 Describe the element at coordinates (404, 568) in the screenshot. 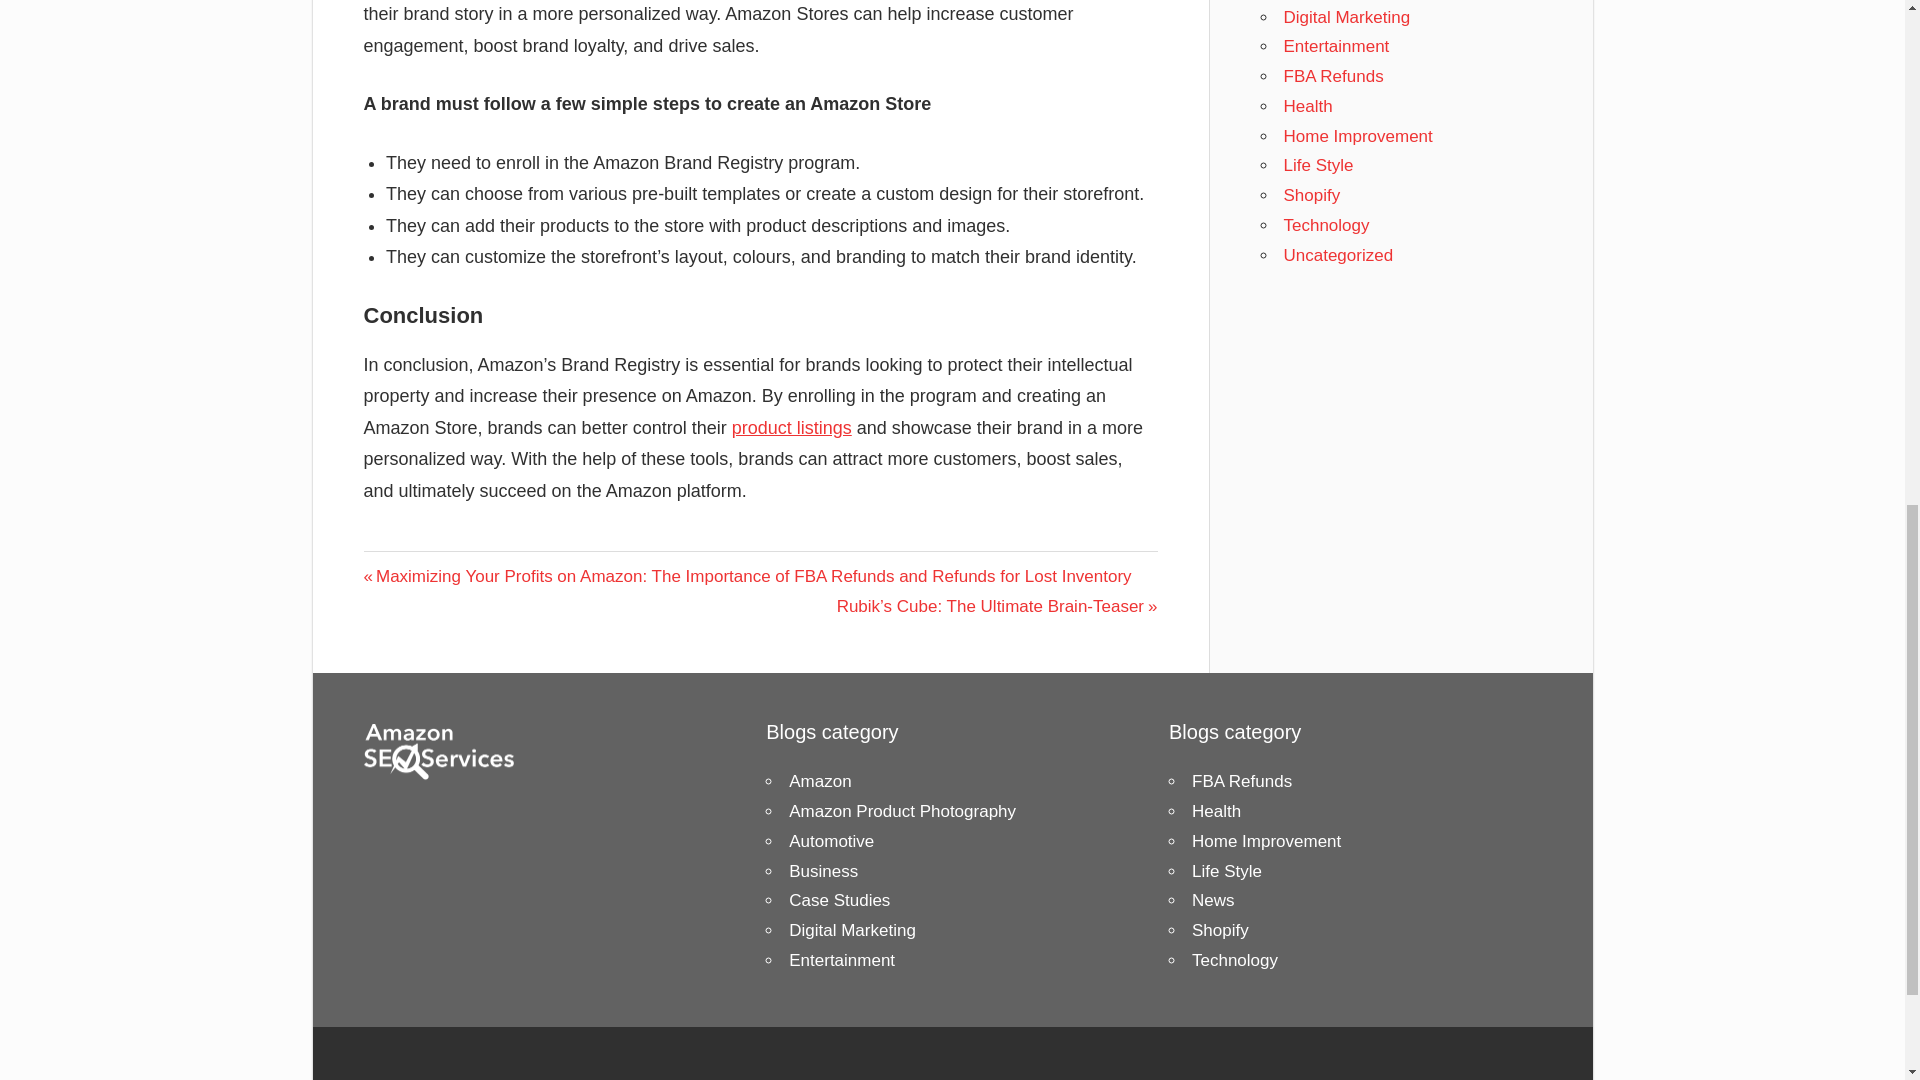

I see `AMAZON` at that location.